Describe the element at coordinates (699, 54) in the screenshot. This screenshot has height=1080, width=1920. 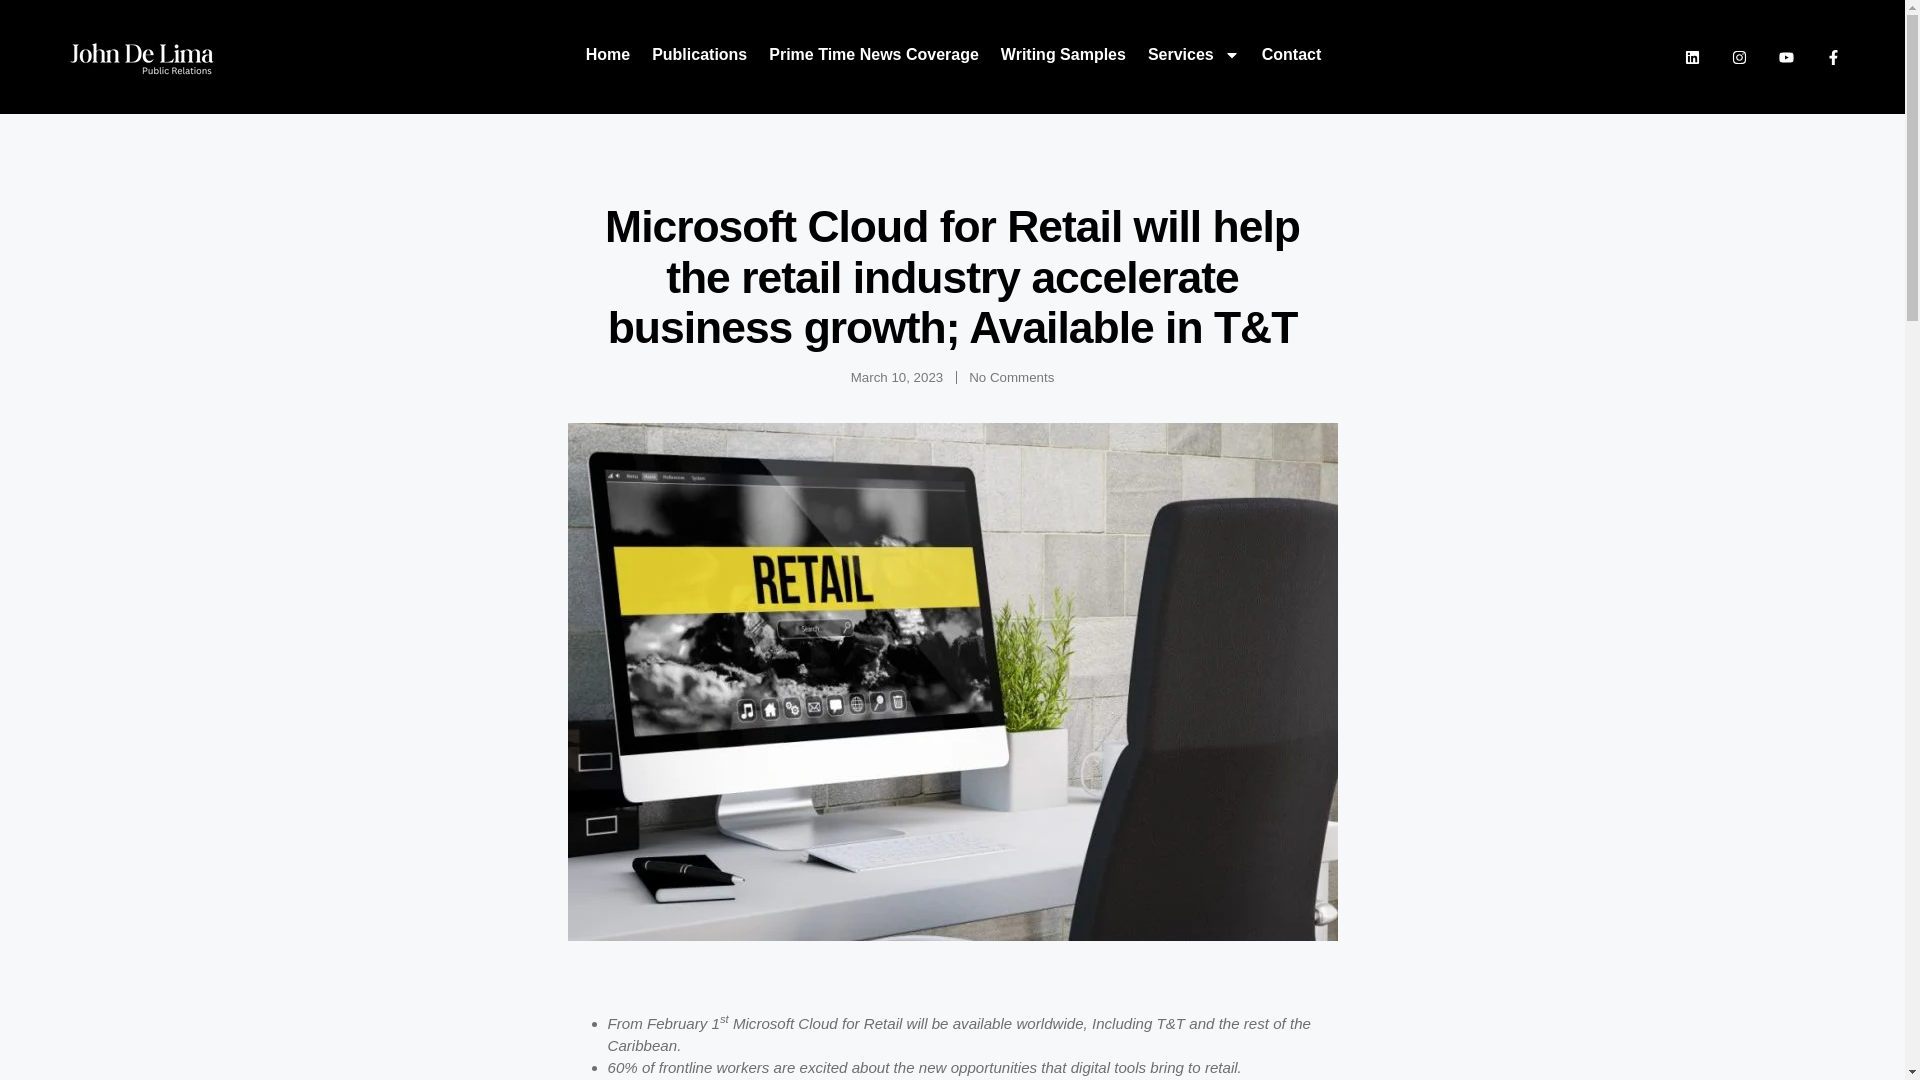
I see `Publications` at that location.